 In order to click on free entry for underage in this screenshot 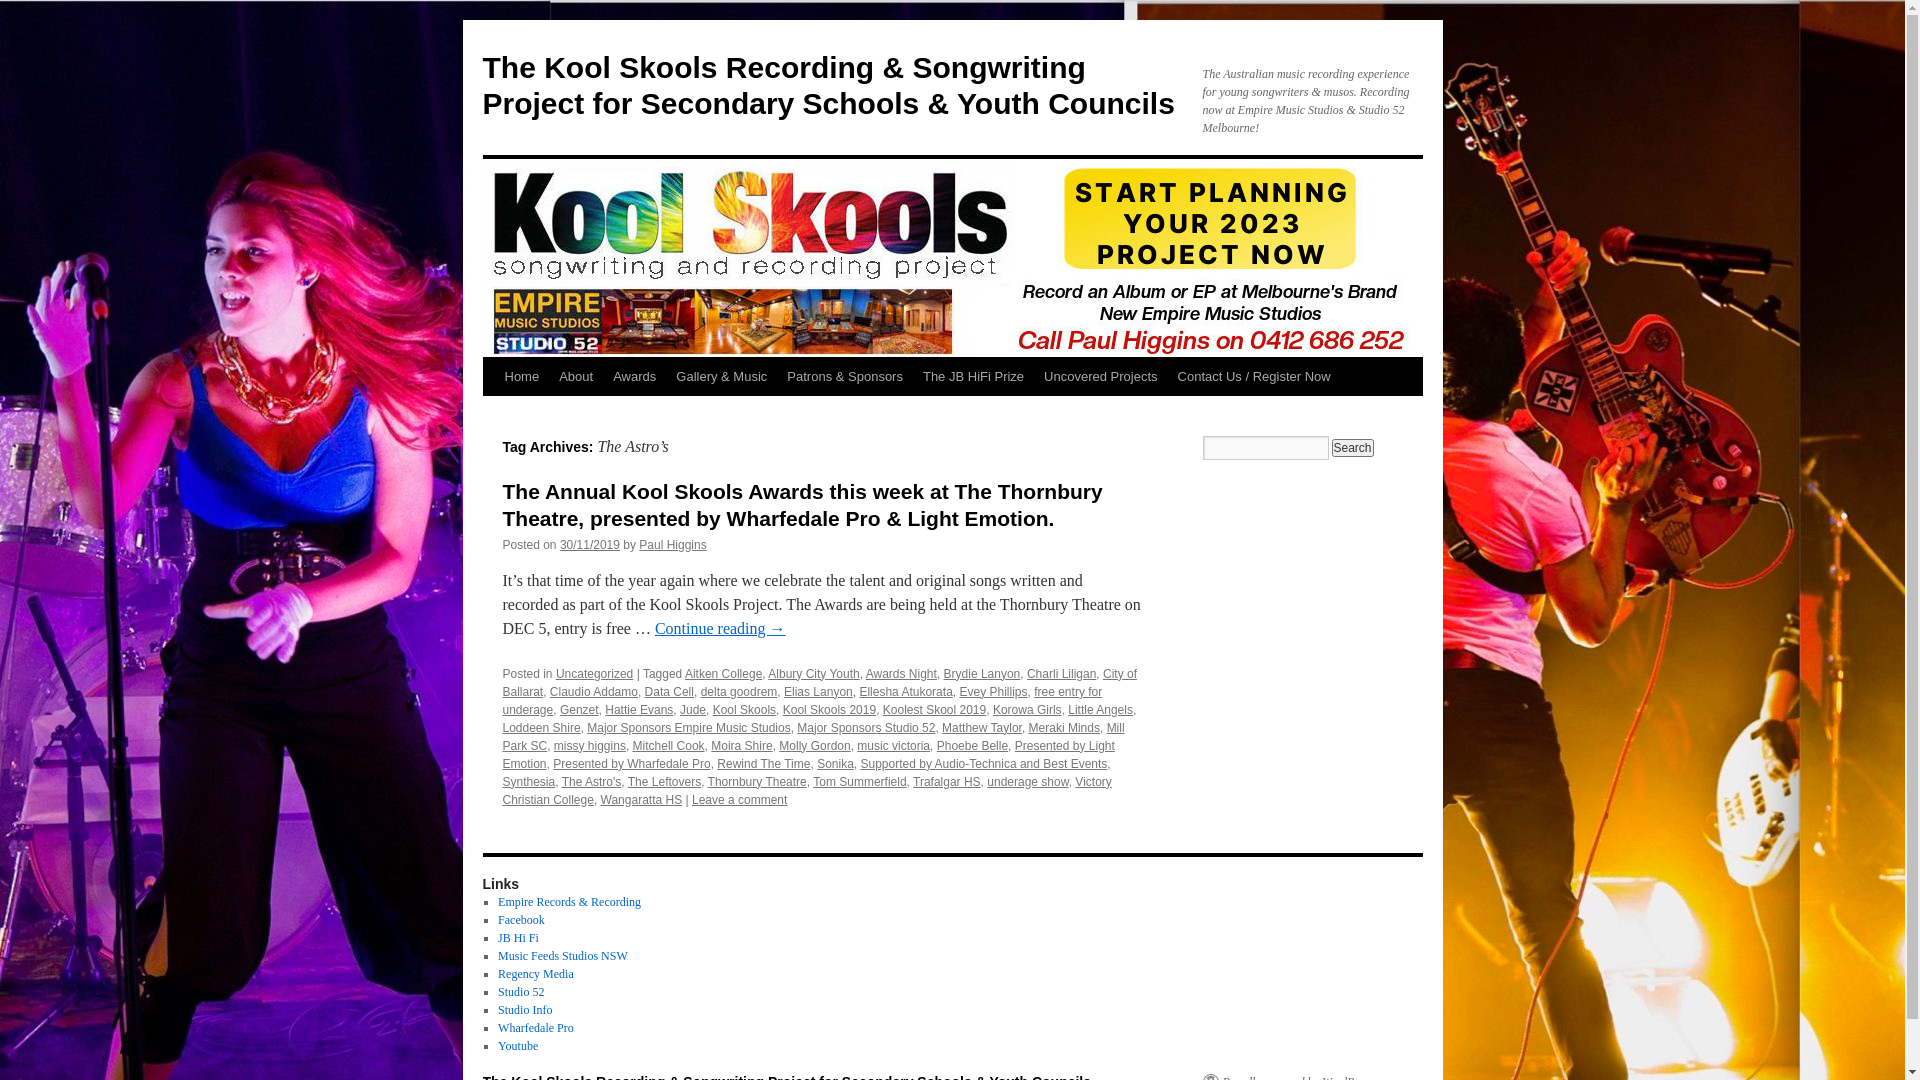, I will do `click(802, 701)`.